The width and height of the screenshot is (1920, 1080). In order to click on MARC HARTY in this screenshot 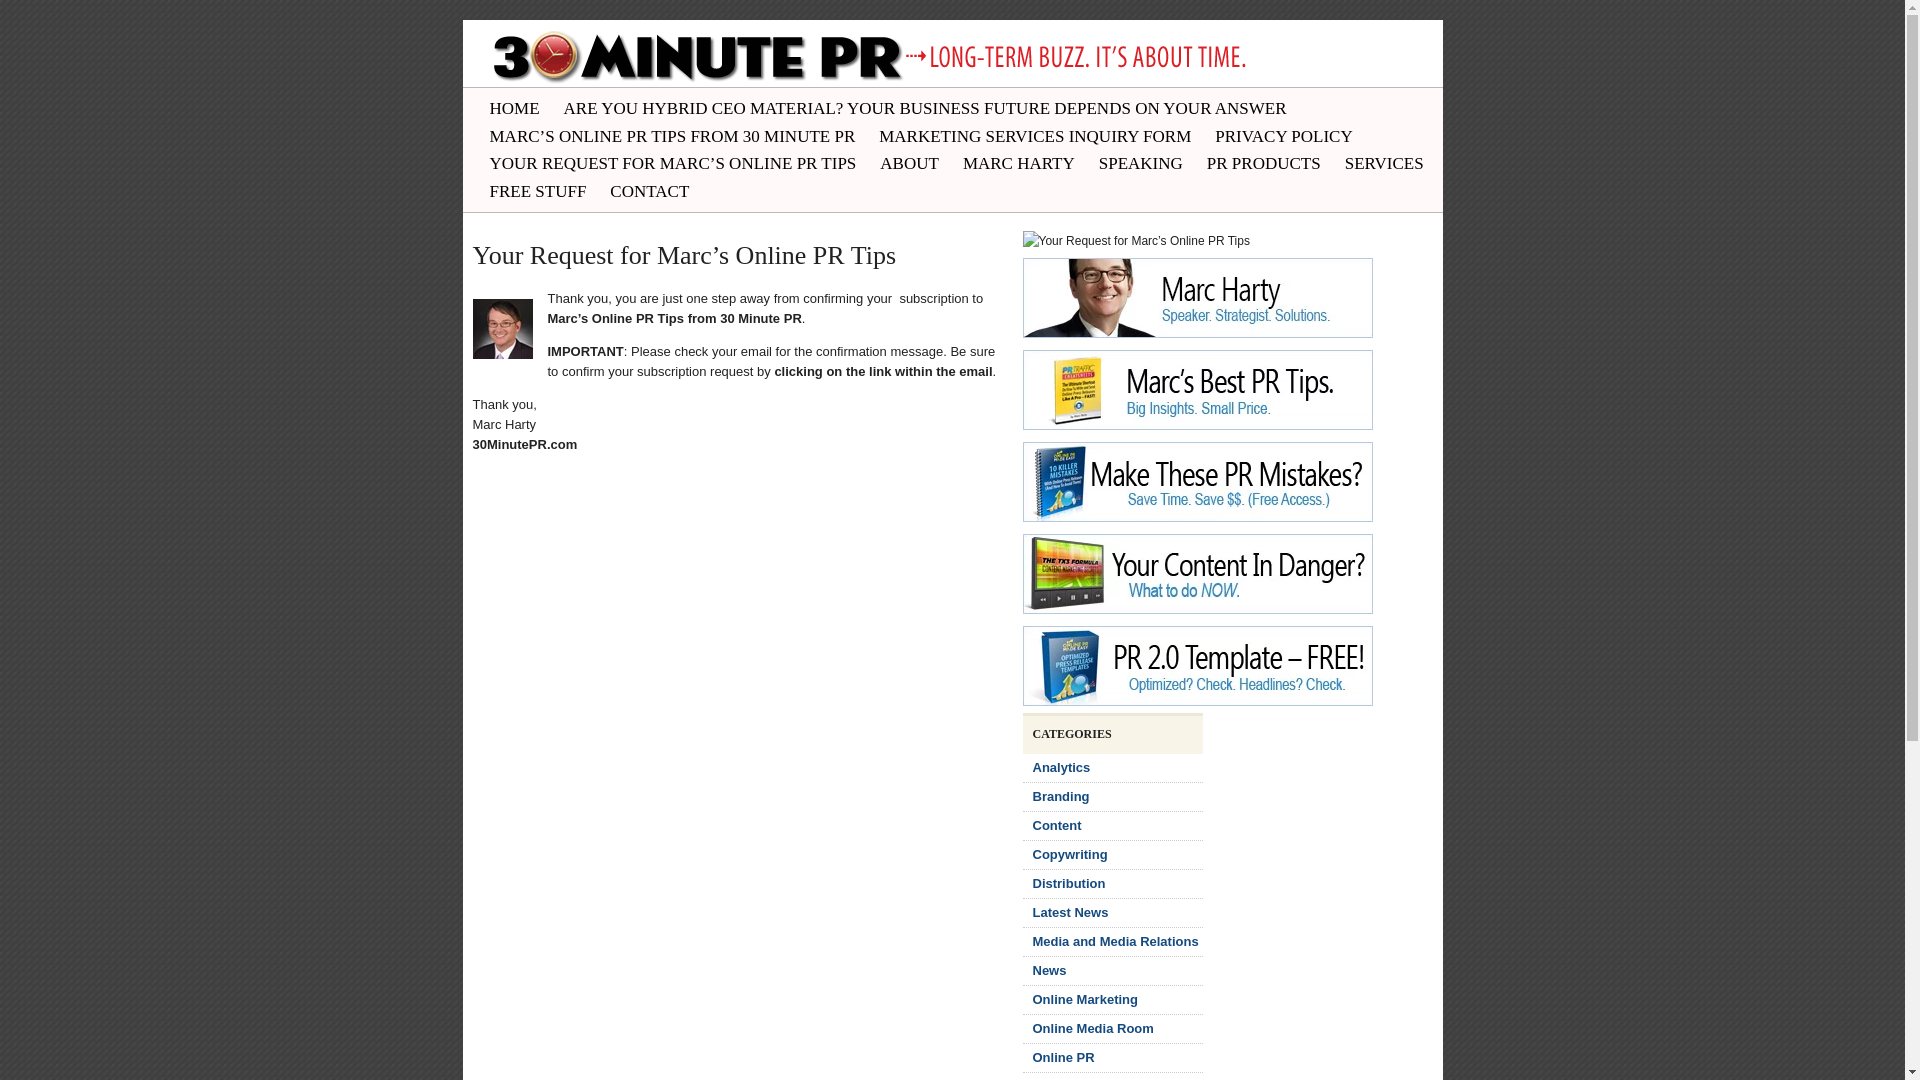, I will do `click(1019, 164)`.